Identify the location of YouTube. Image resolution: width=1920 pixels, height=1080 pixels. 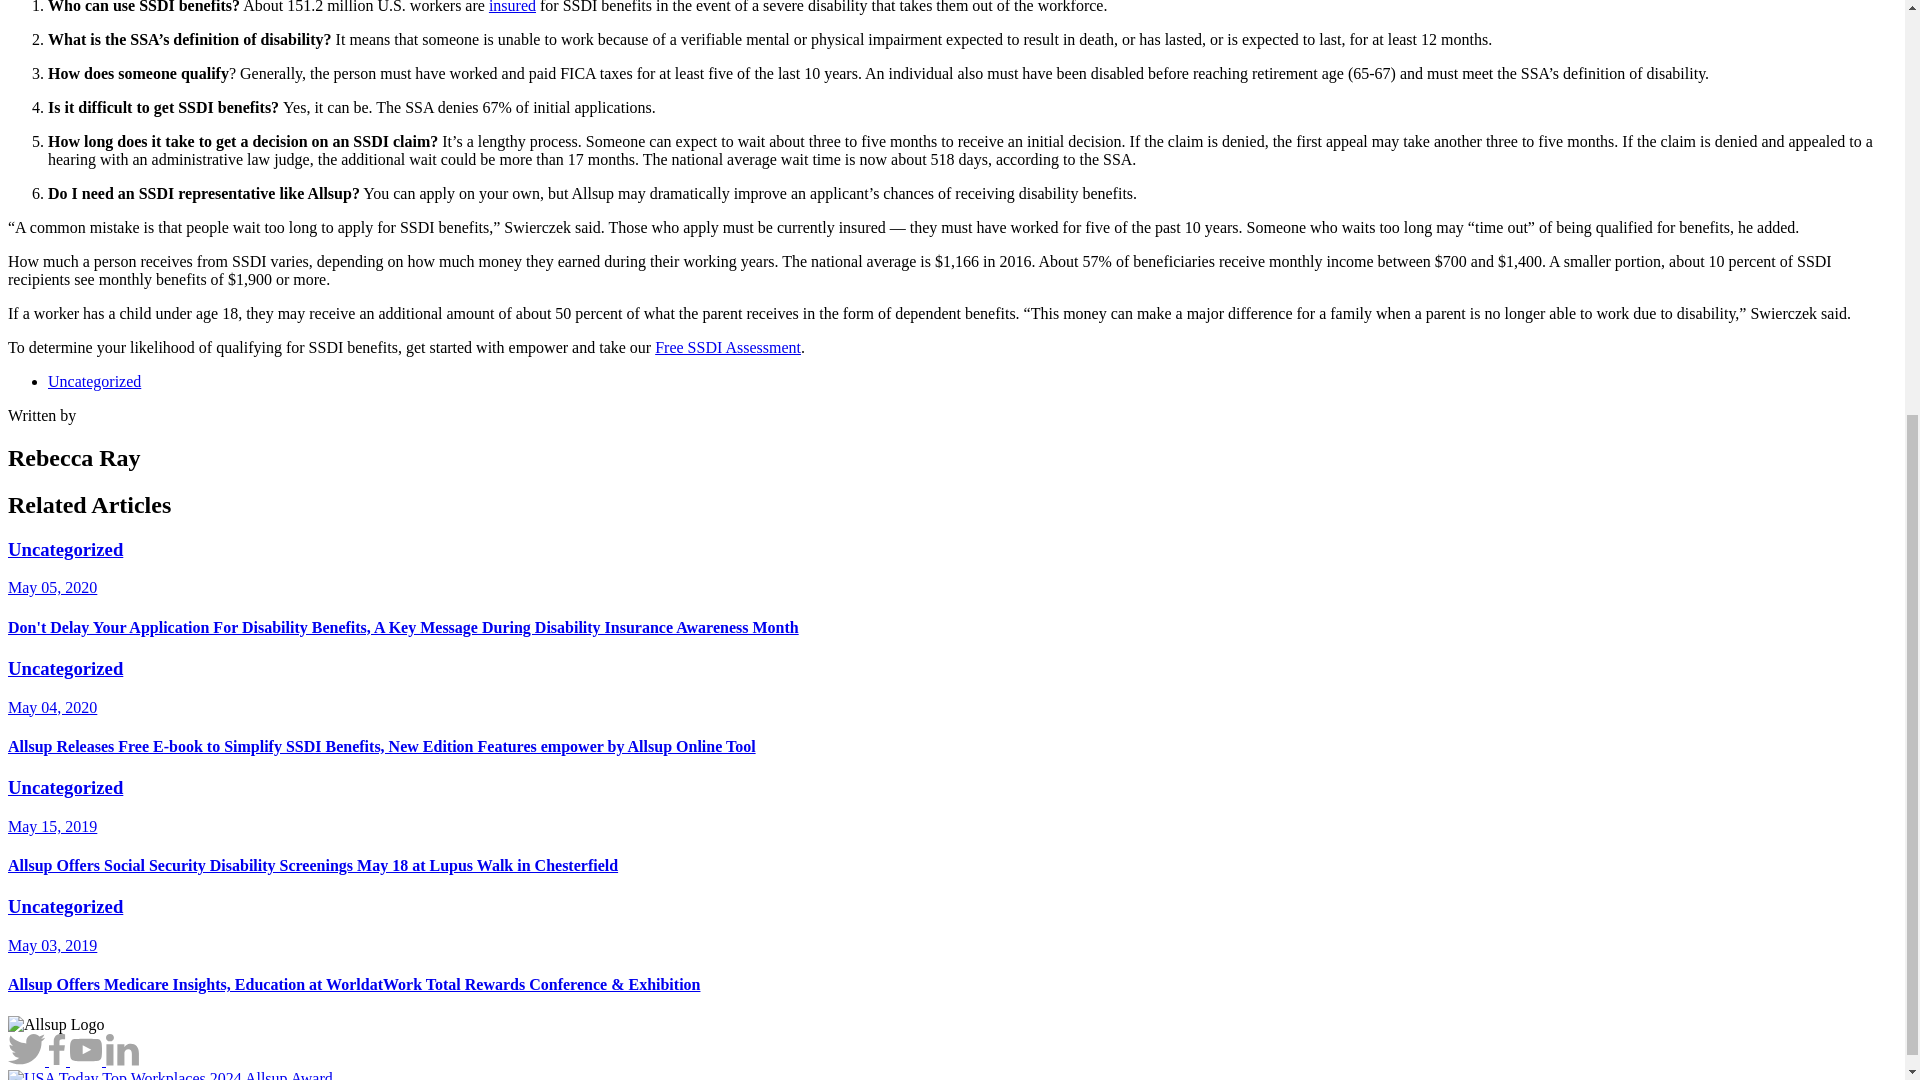
(87, 1060).